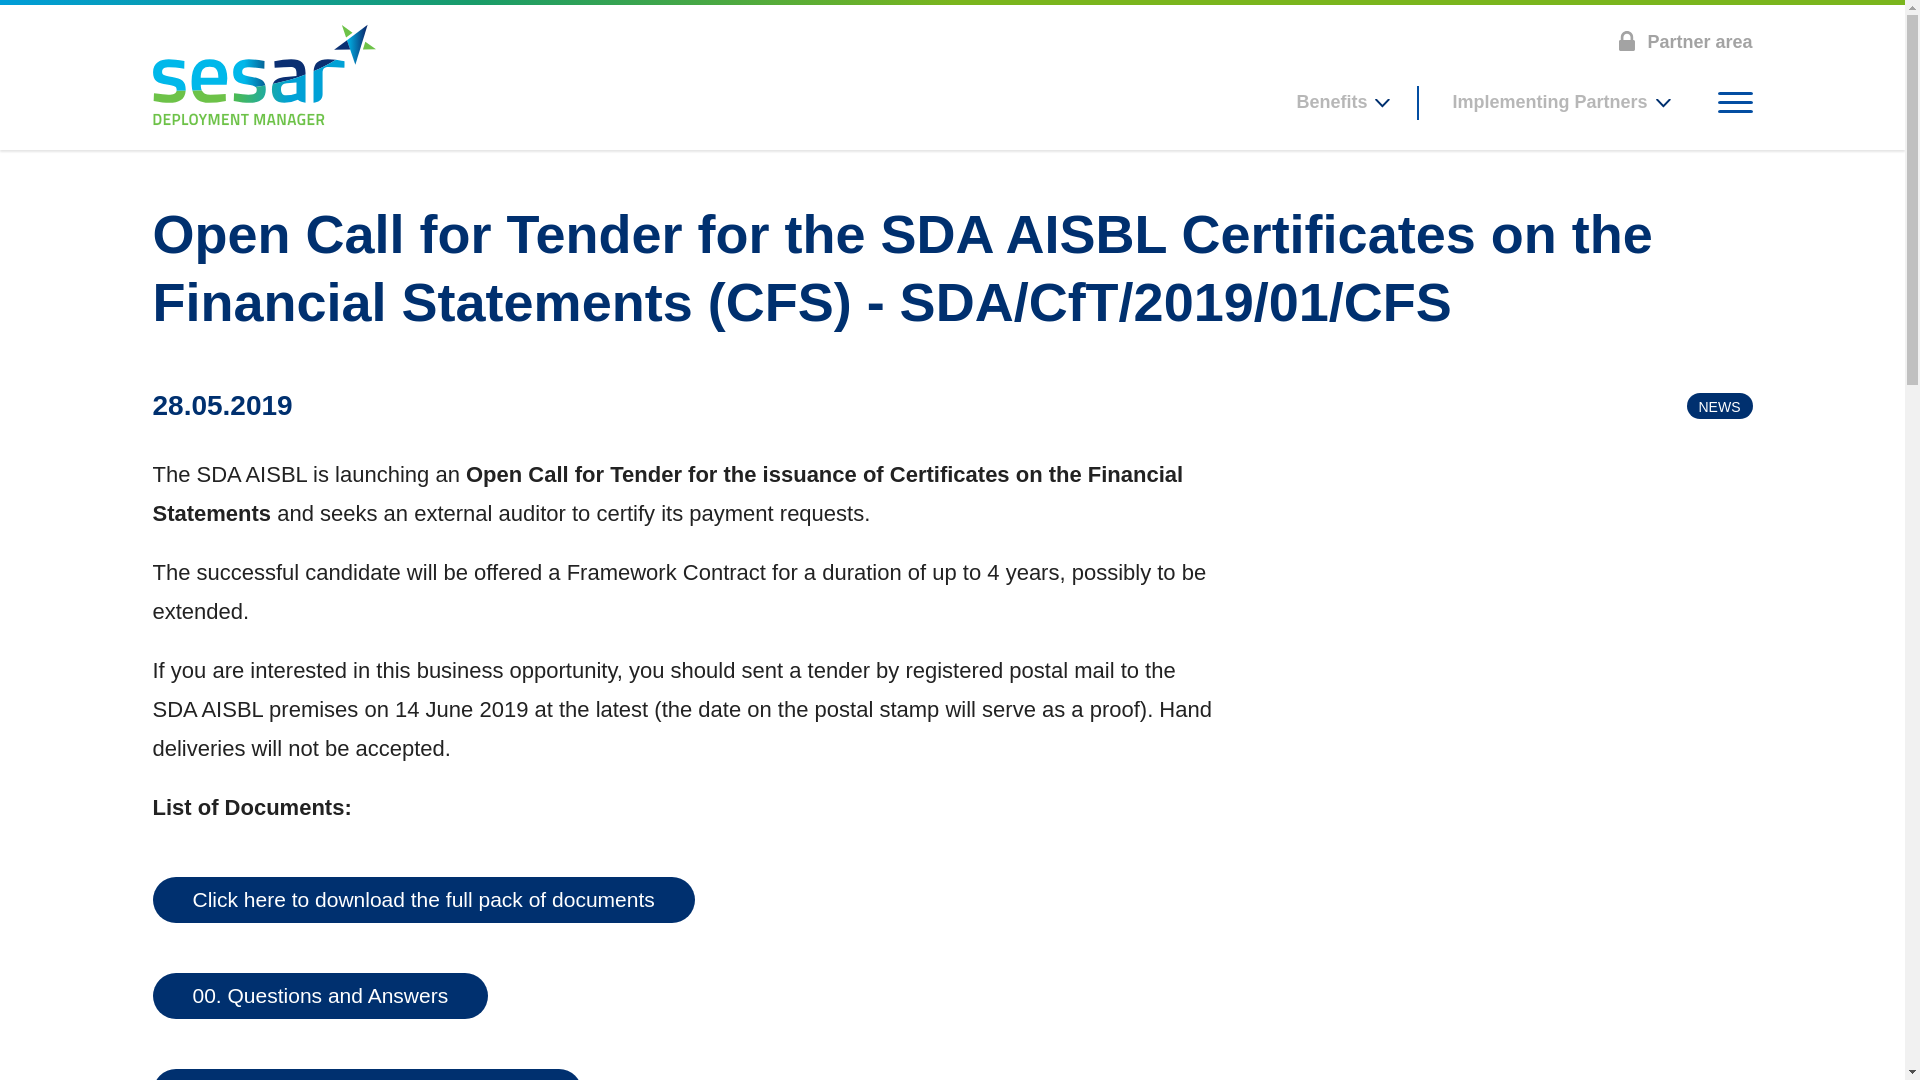  Describe the element at coordinates (1684, 35) in the screenshot. I see `Partner area` at that location.